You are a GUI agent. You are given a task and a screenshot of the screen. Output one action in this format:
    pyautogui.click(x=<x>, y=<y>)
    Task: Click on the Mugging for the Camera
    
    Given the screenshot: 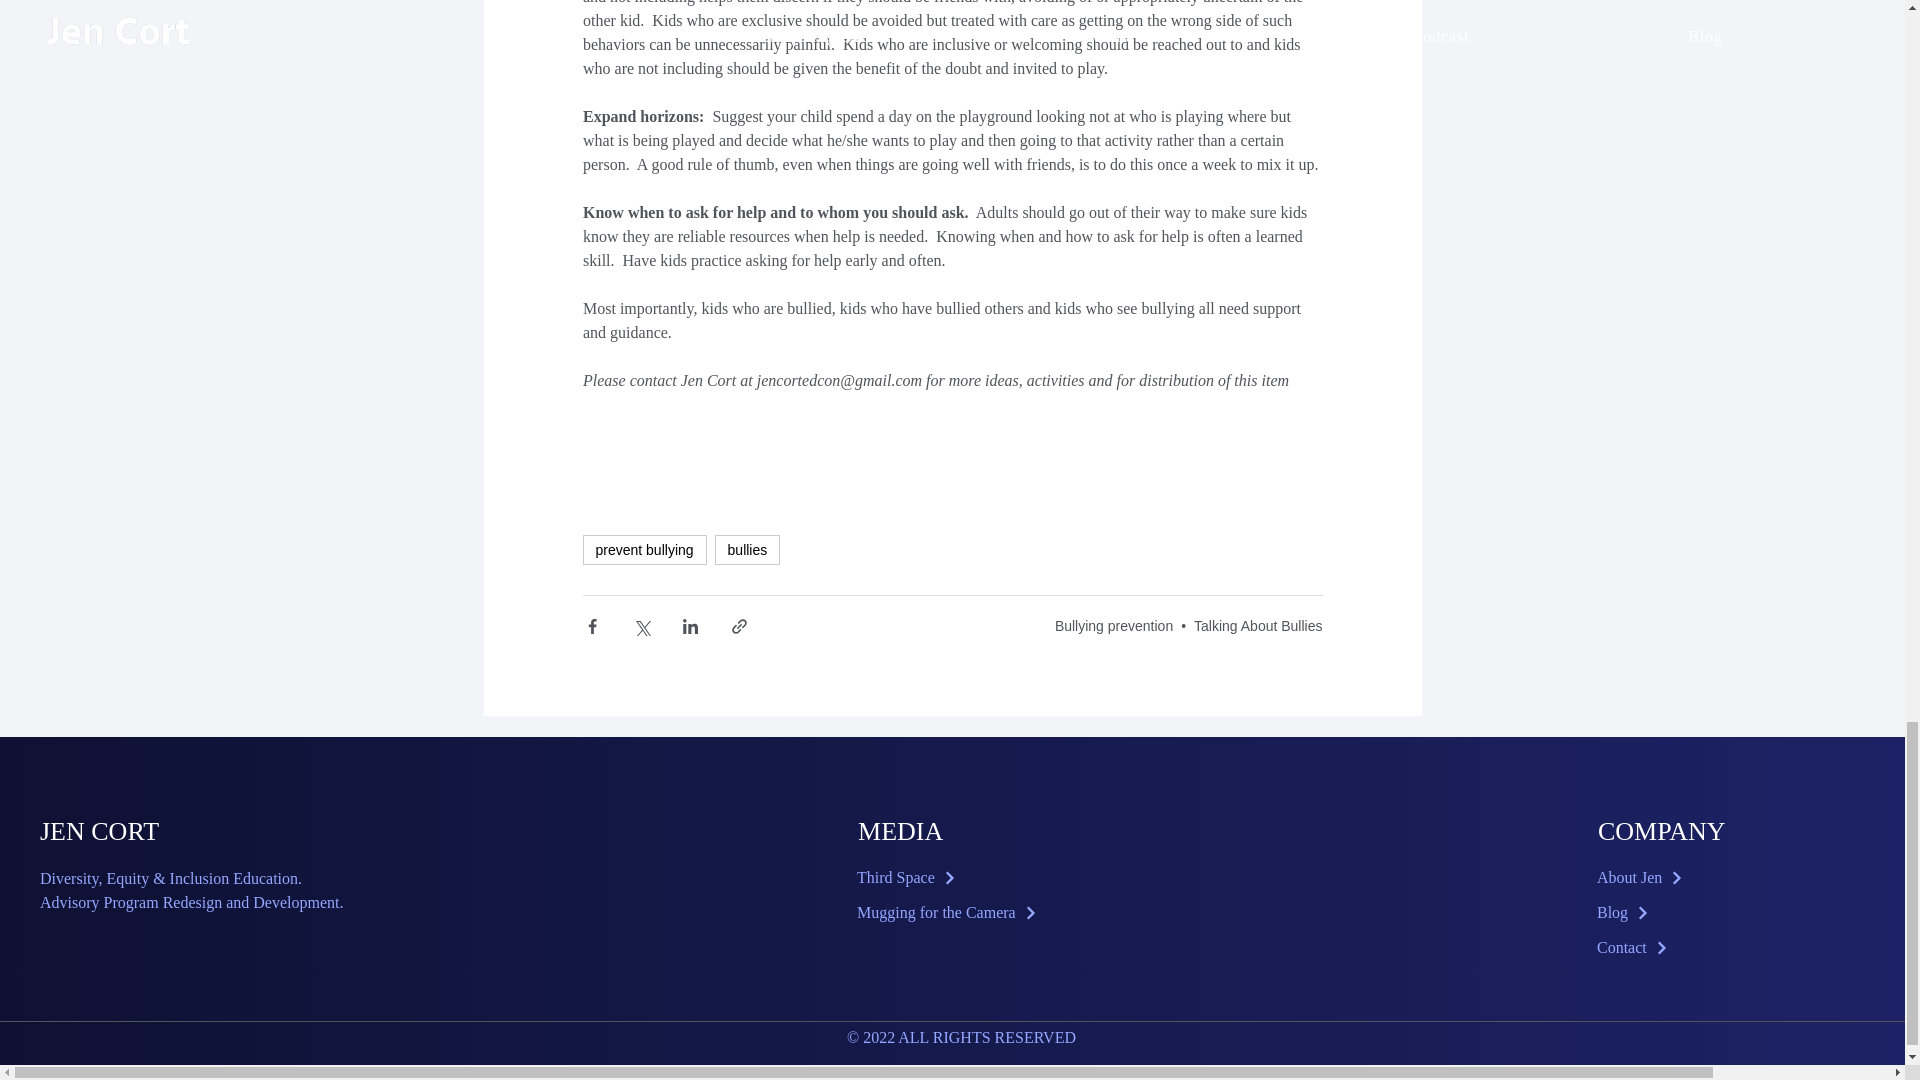 What is the action you would take?
    pyautogui.click(x=960, y=912)
    